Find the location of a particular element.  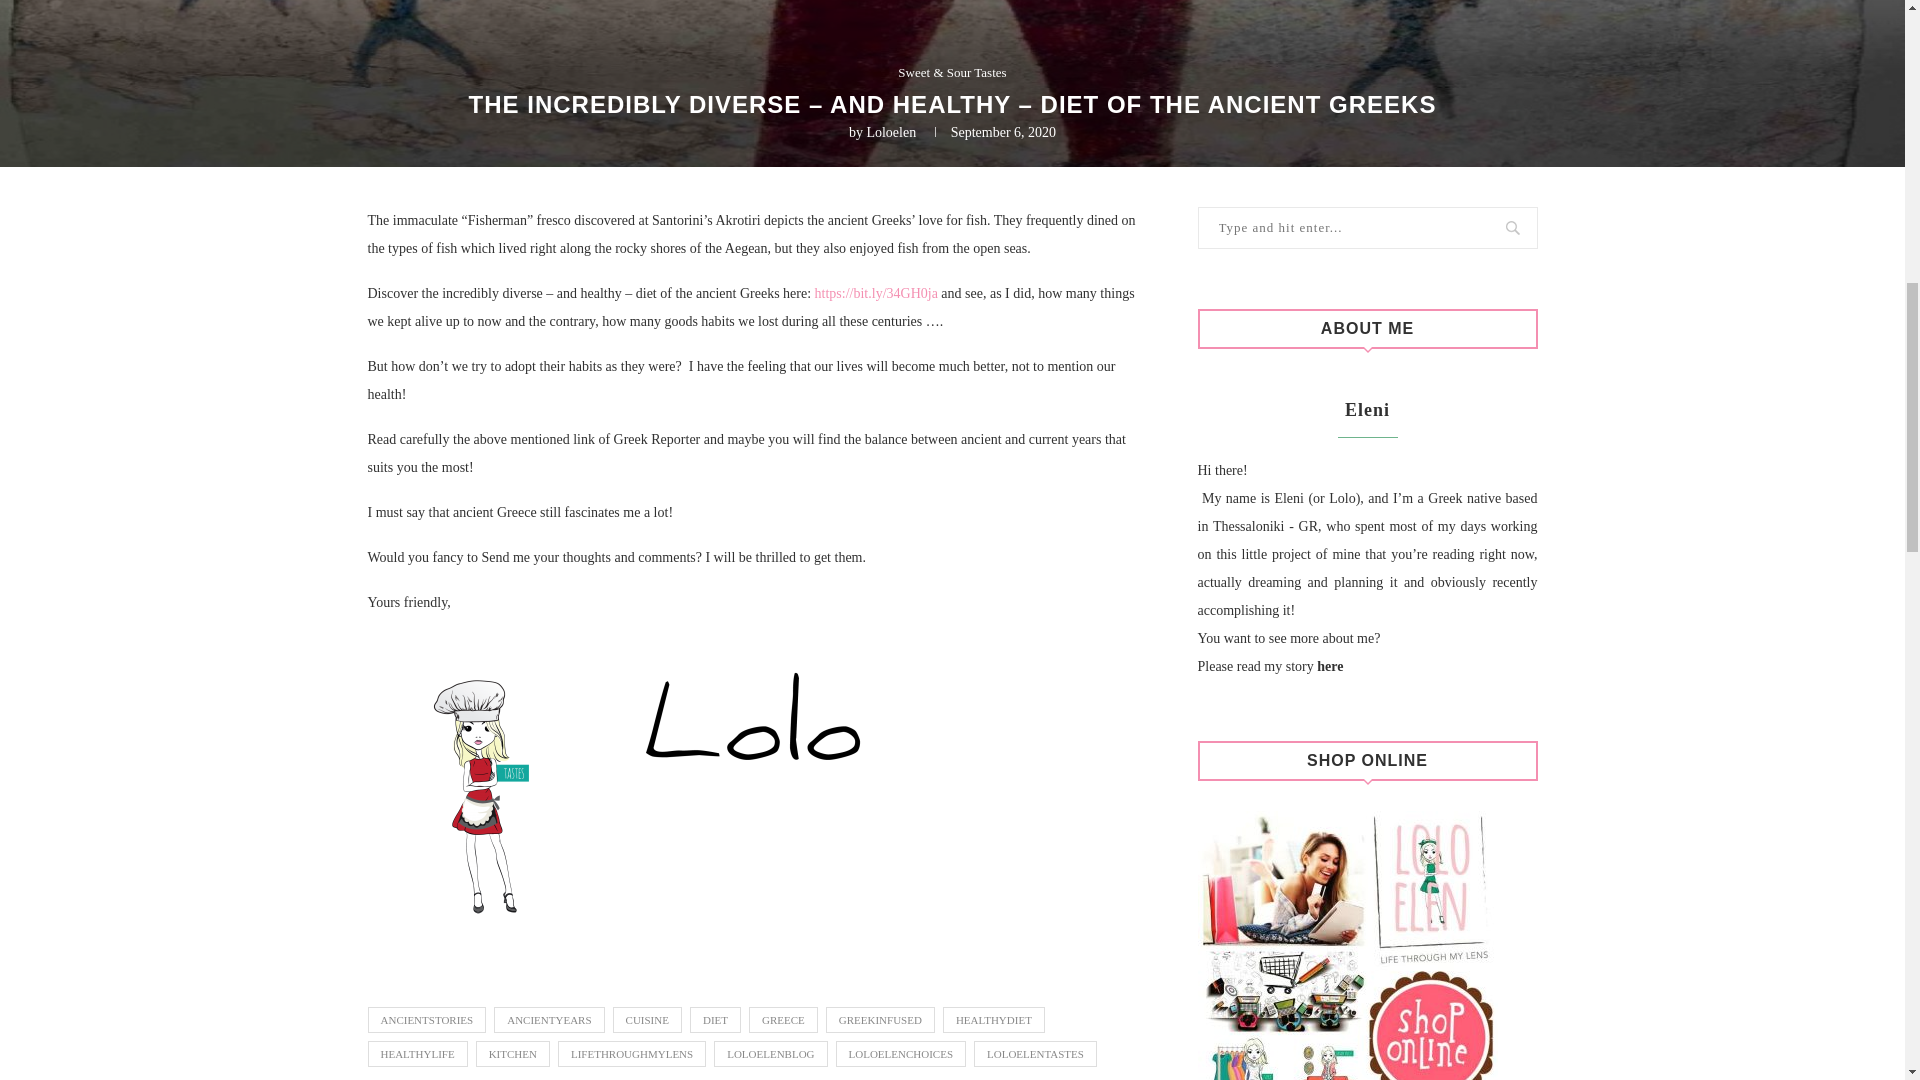

ANCIENTYEARS is located at coordinates (548, 1019).